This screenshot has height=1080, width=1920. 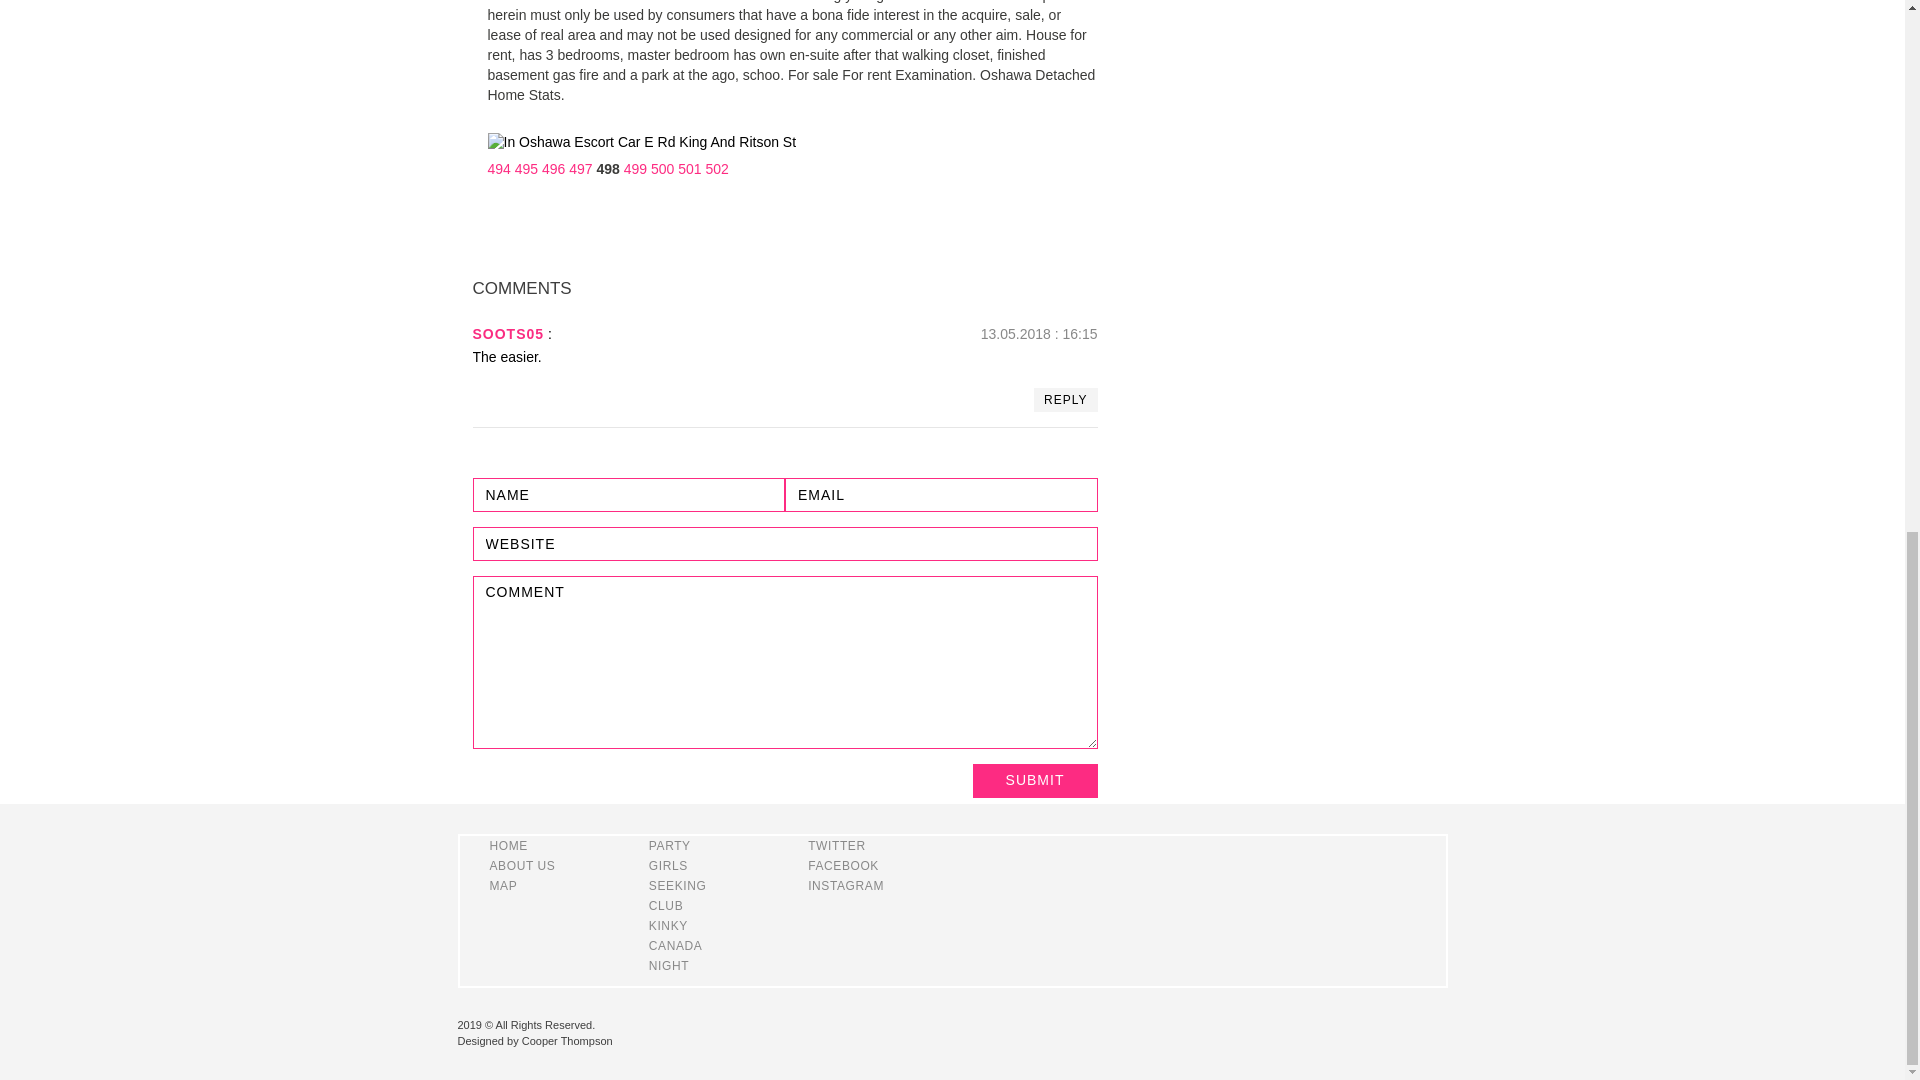 I want to click on submit, so click(x=1034, y=780).